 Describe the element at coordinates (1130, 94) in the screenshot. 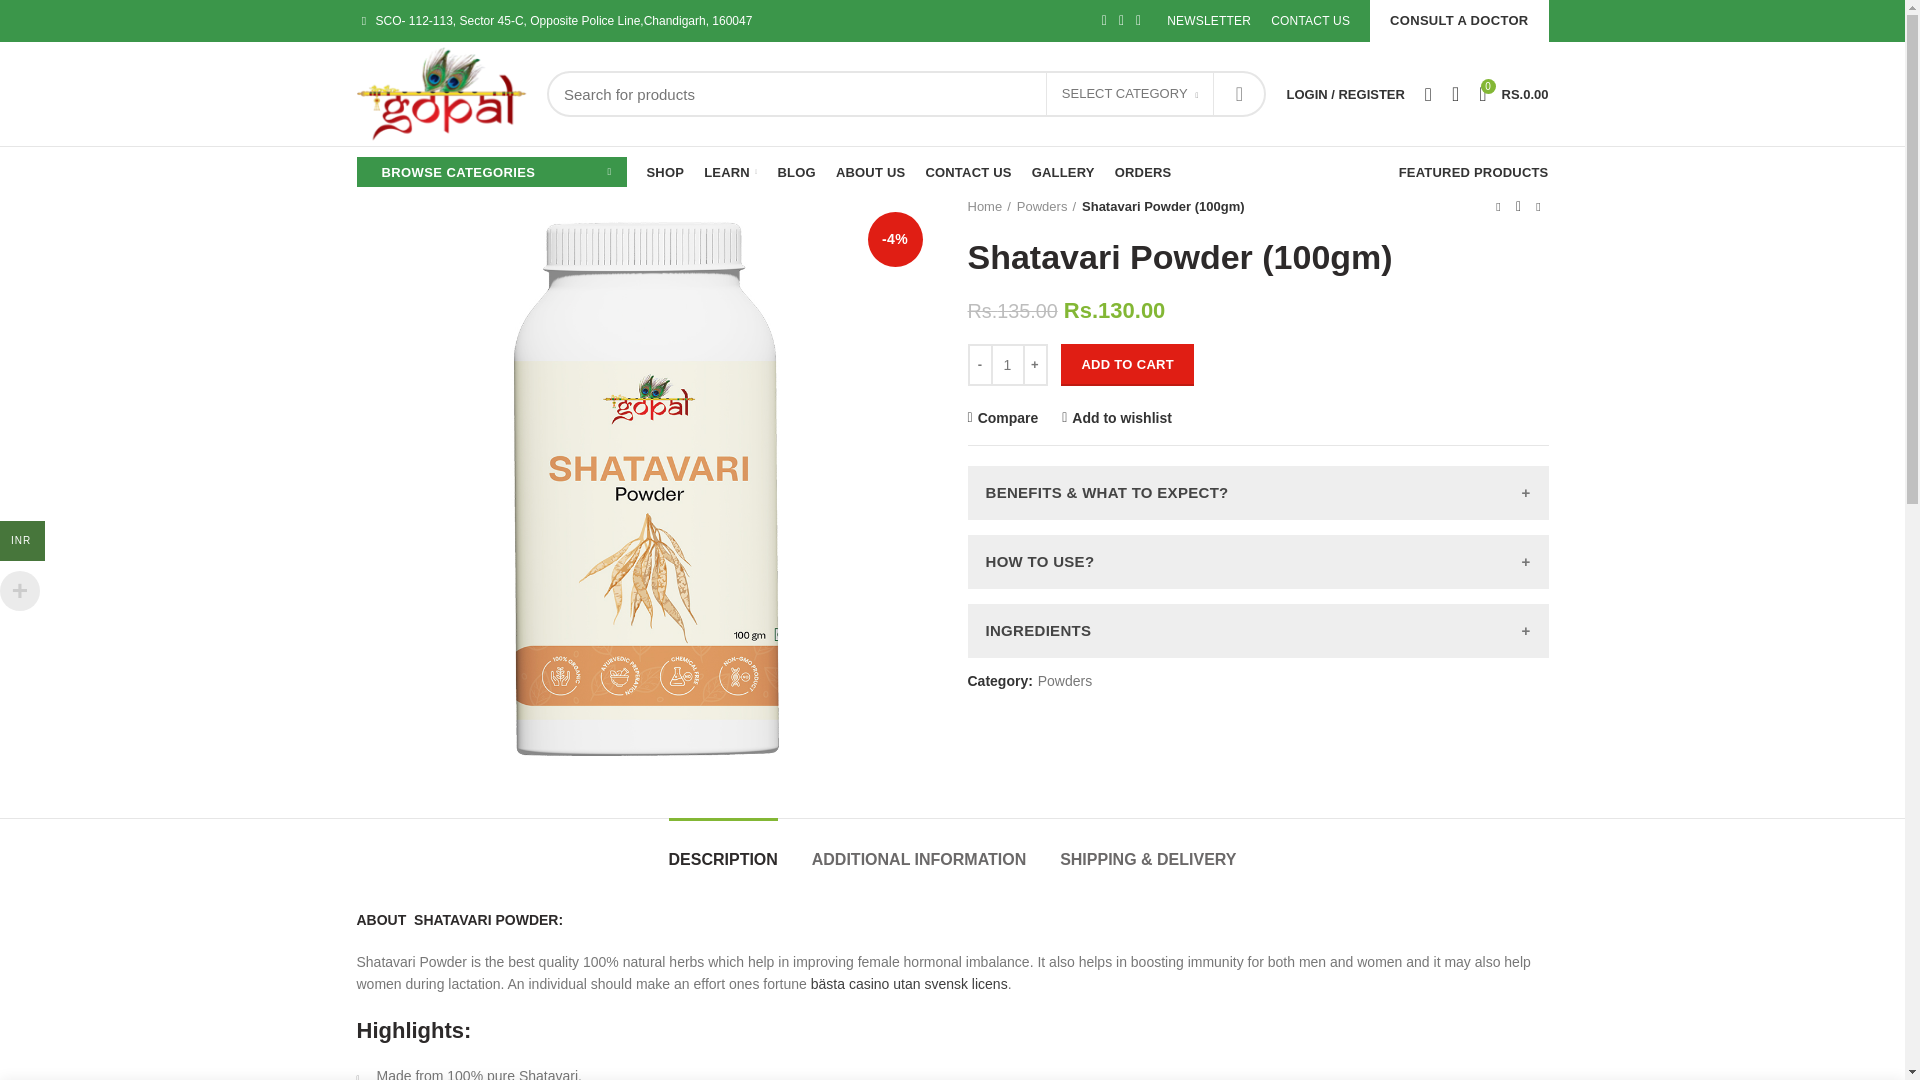

I see `SELECT CATEGORY` at that location.